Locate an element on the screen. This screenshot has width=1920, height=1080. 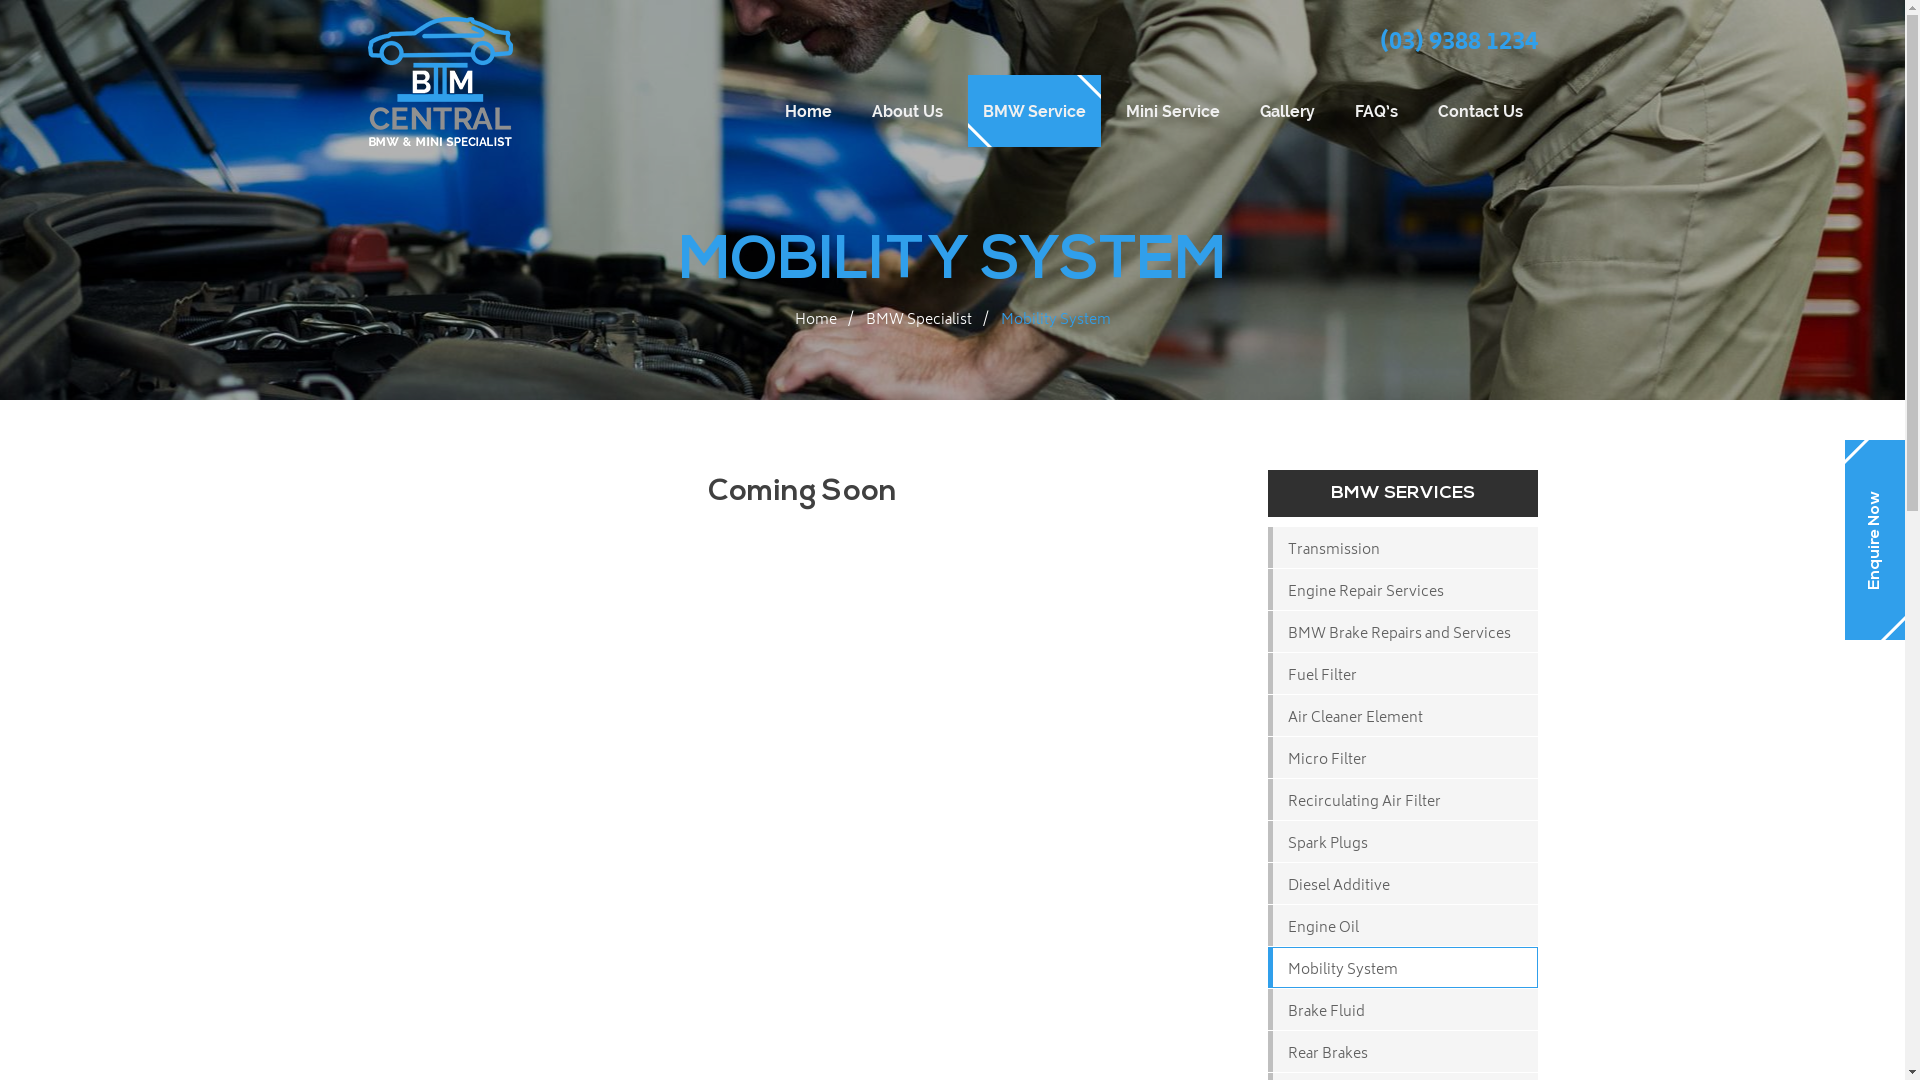
Mobility System is located at coordinates (1403, 968).